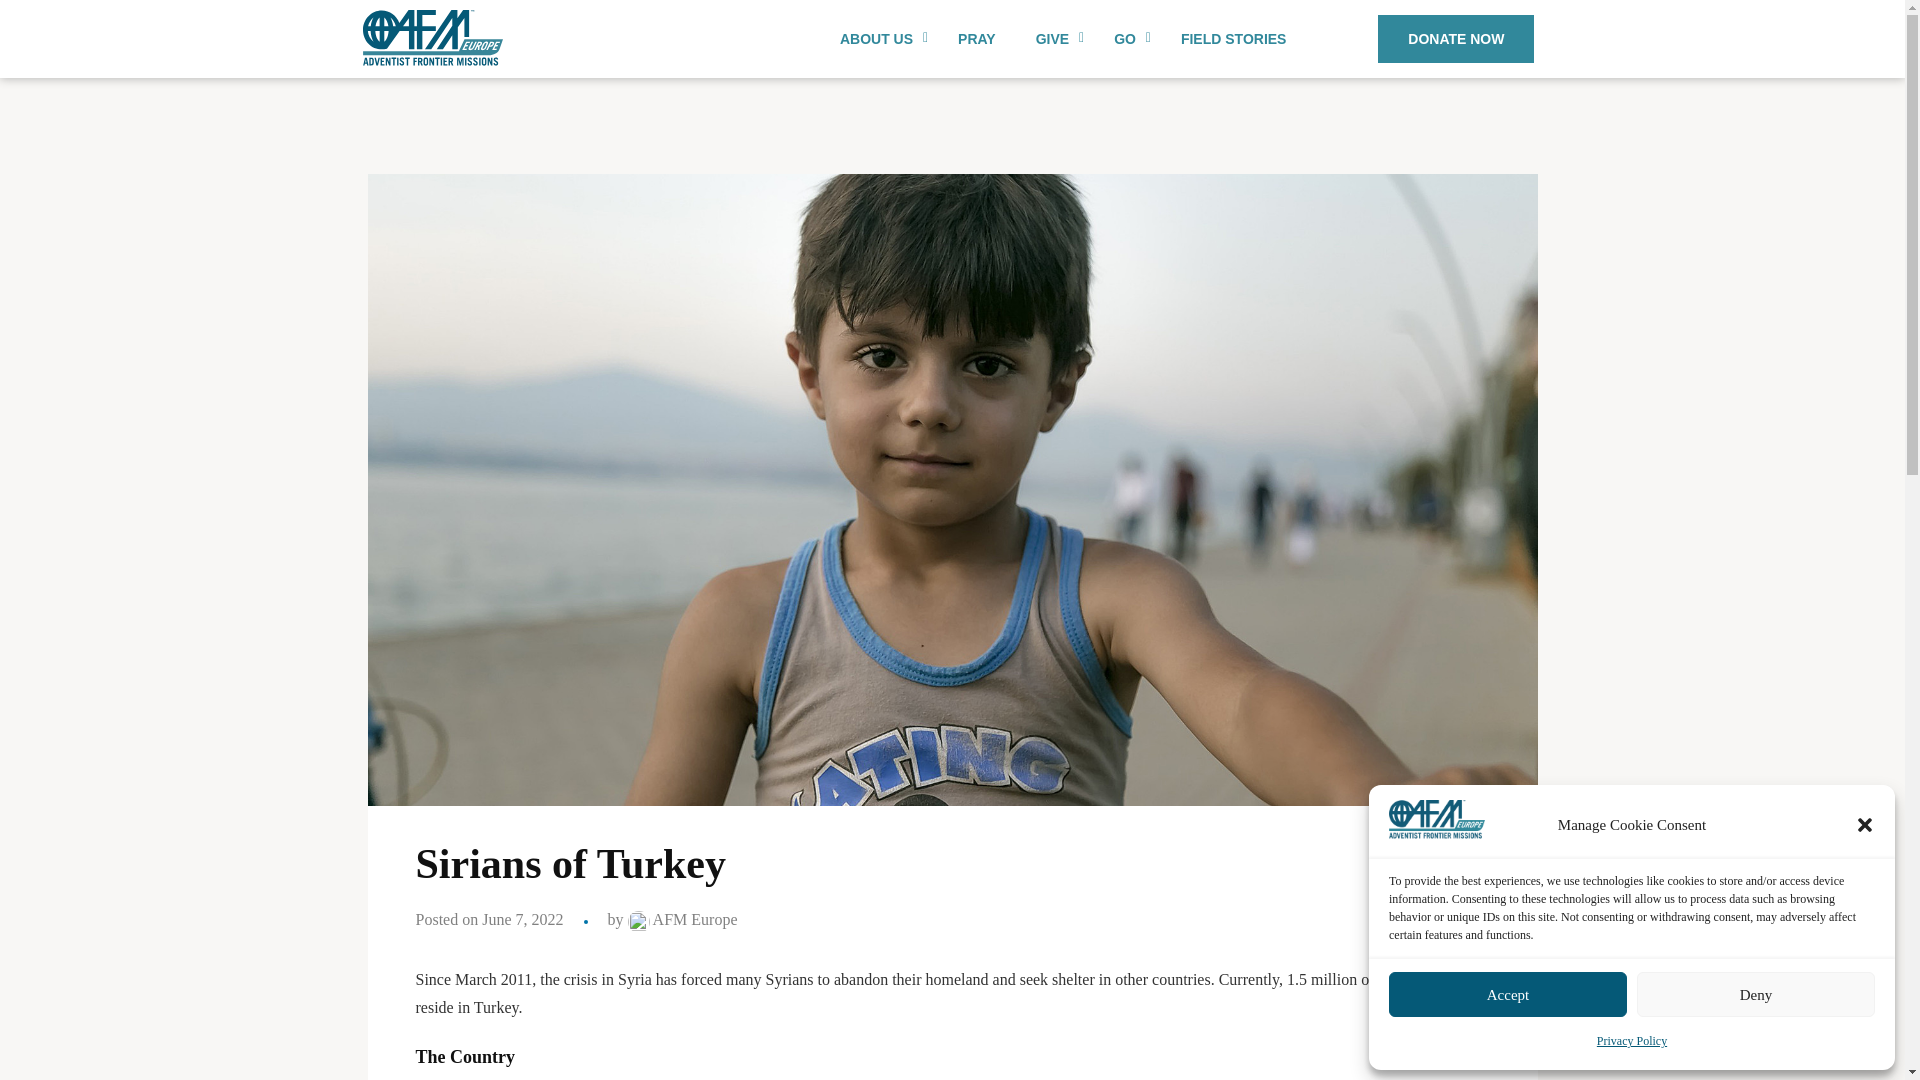 Image resolution: width=1920 pixels, height=1080 pixels. I want to click on ABOUT US, so click(1063, 38).